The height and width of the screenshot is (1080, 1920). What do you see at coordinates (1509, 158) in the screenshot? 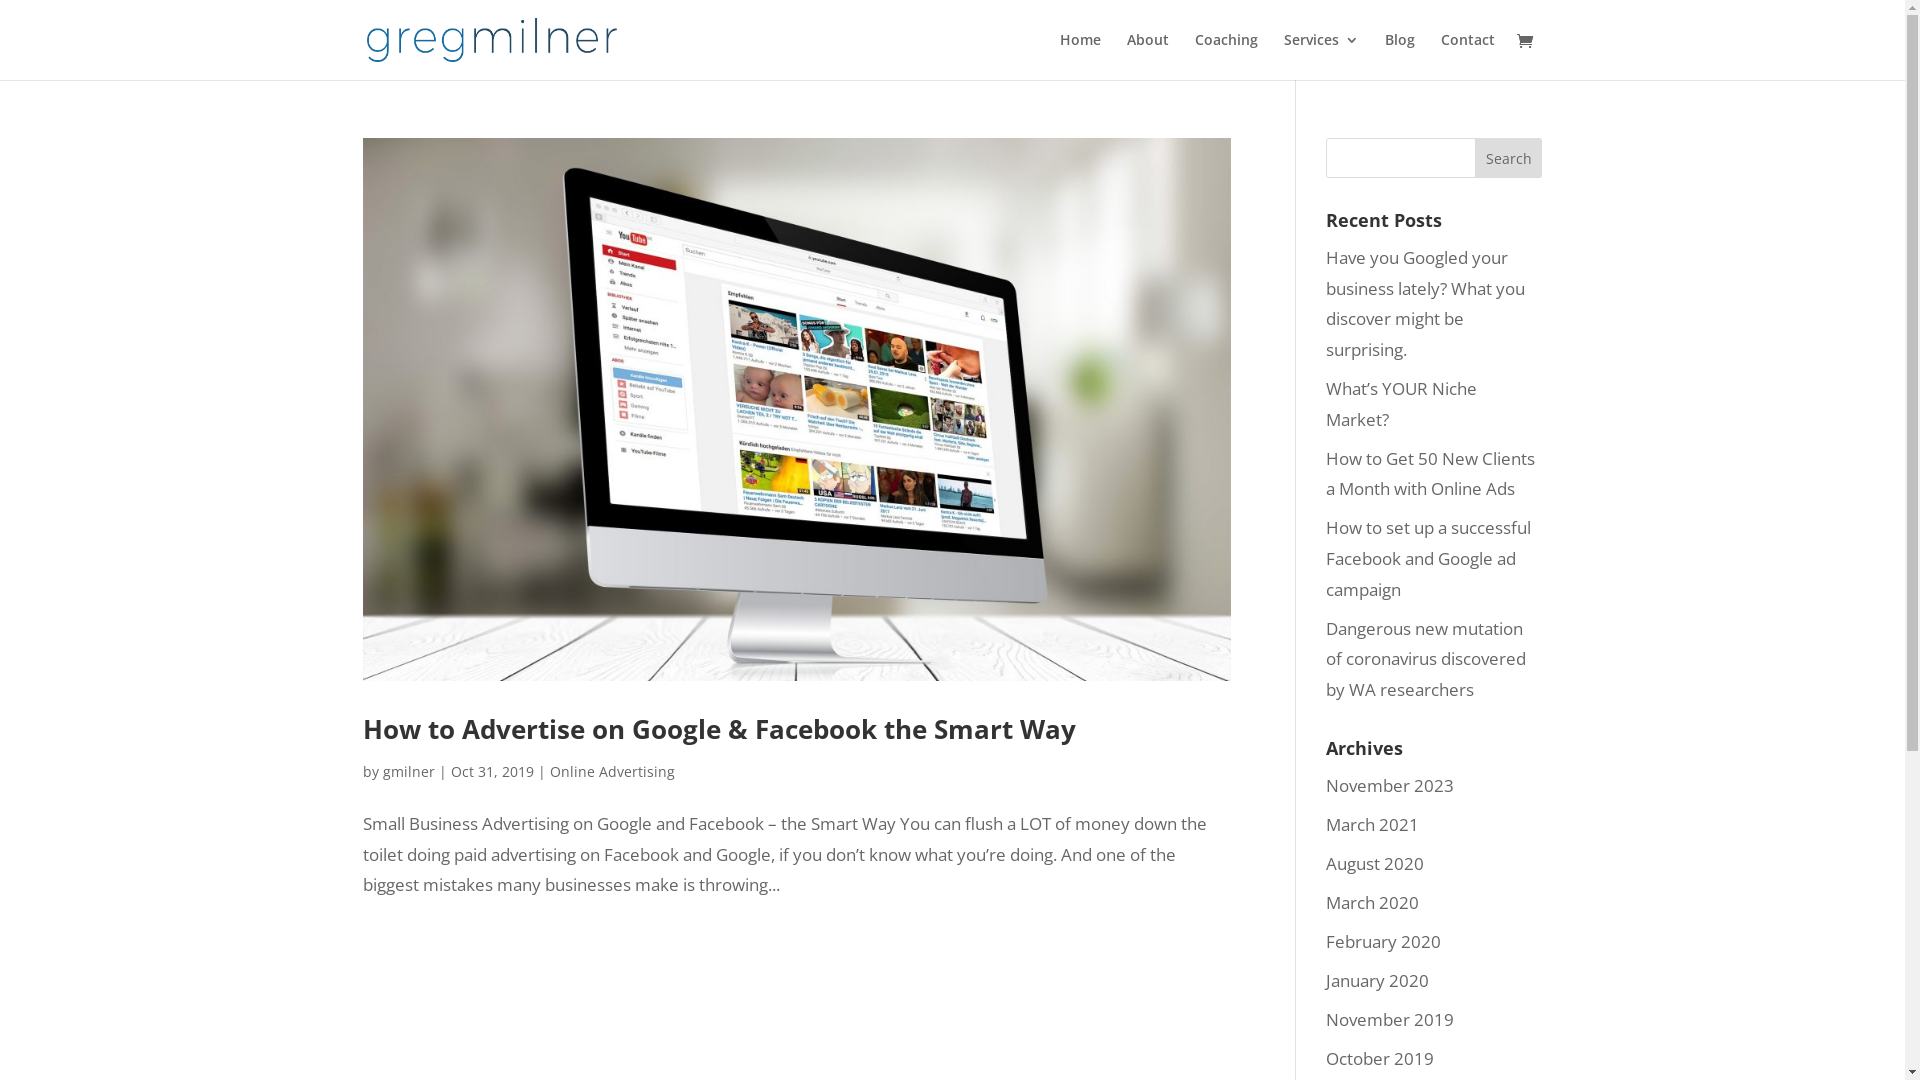
I see `Search` at bounding box center [1509, 158].